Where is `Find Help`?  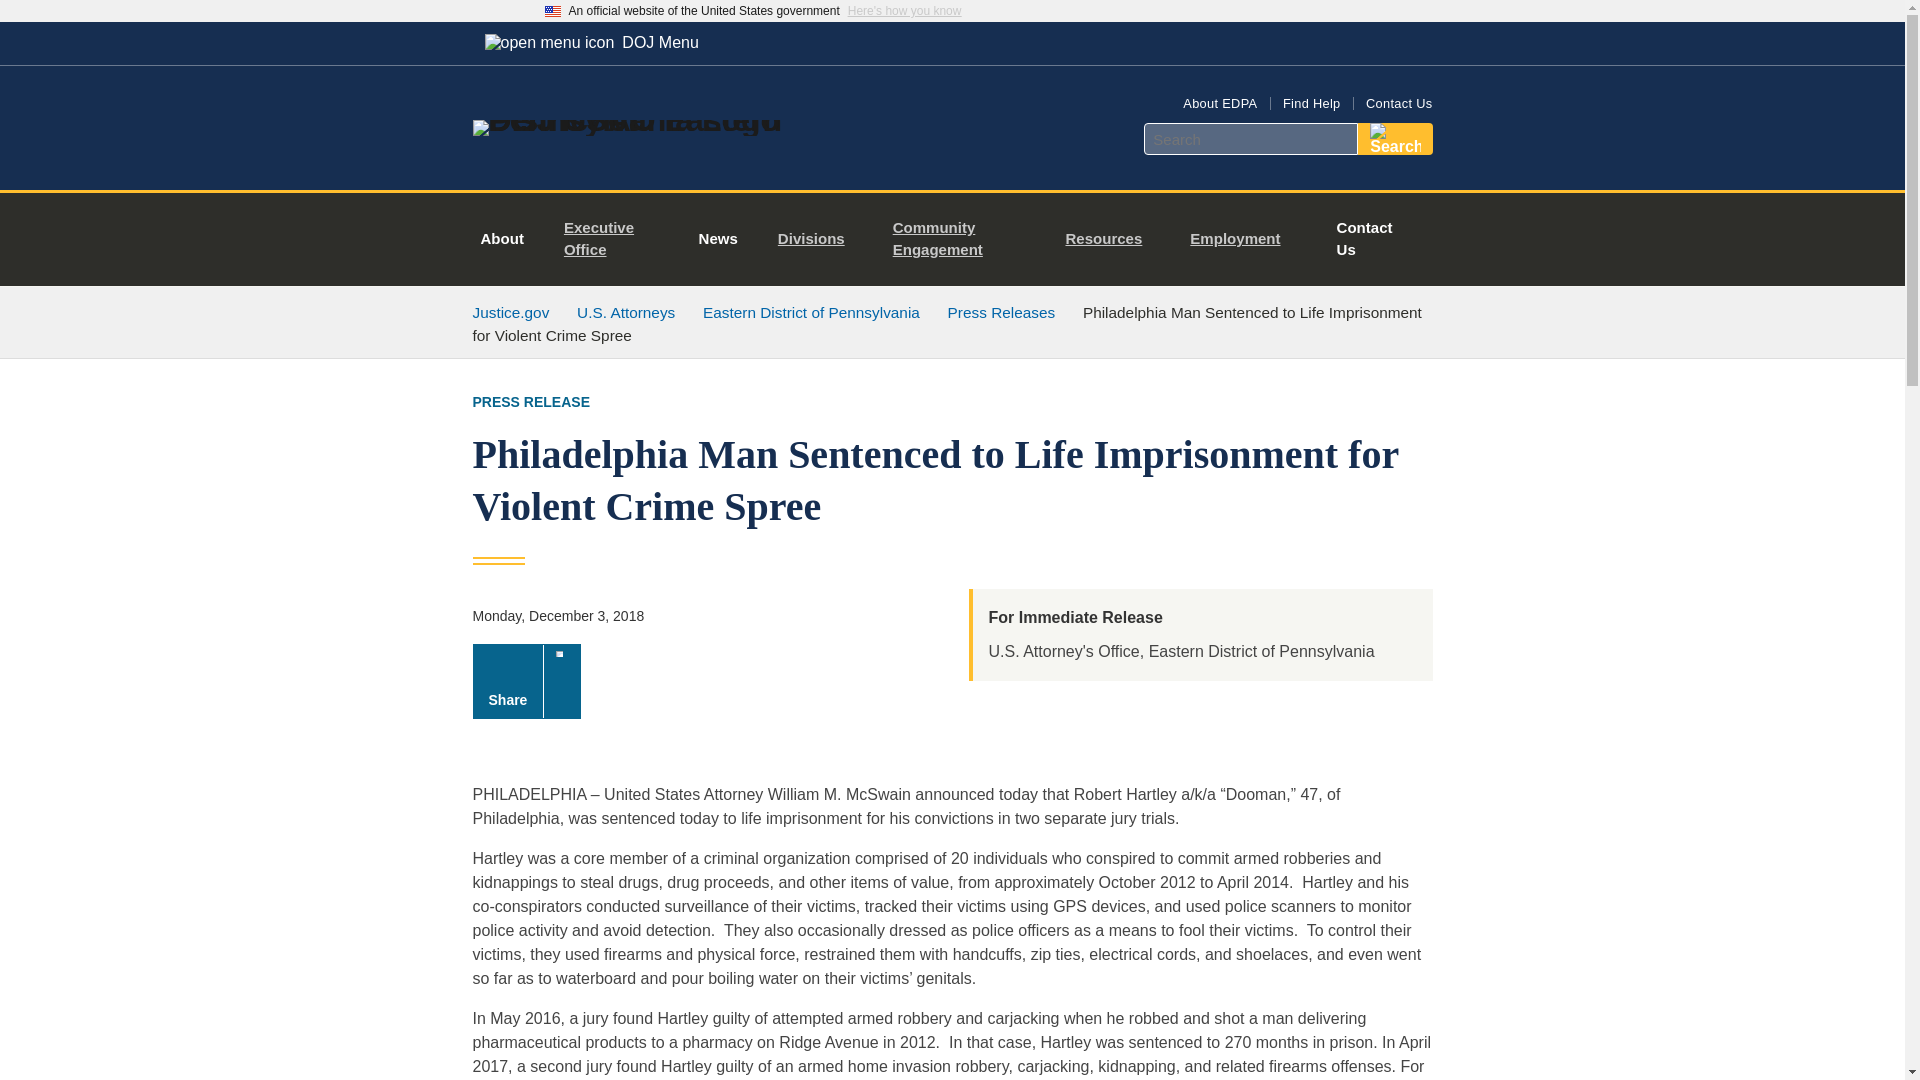 Find Help is located at coordinates (1311, 104).